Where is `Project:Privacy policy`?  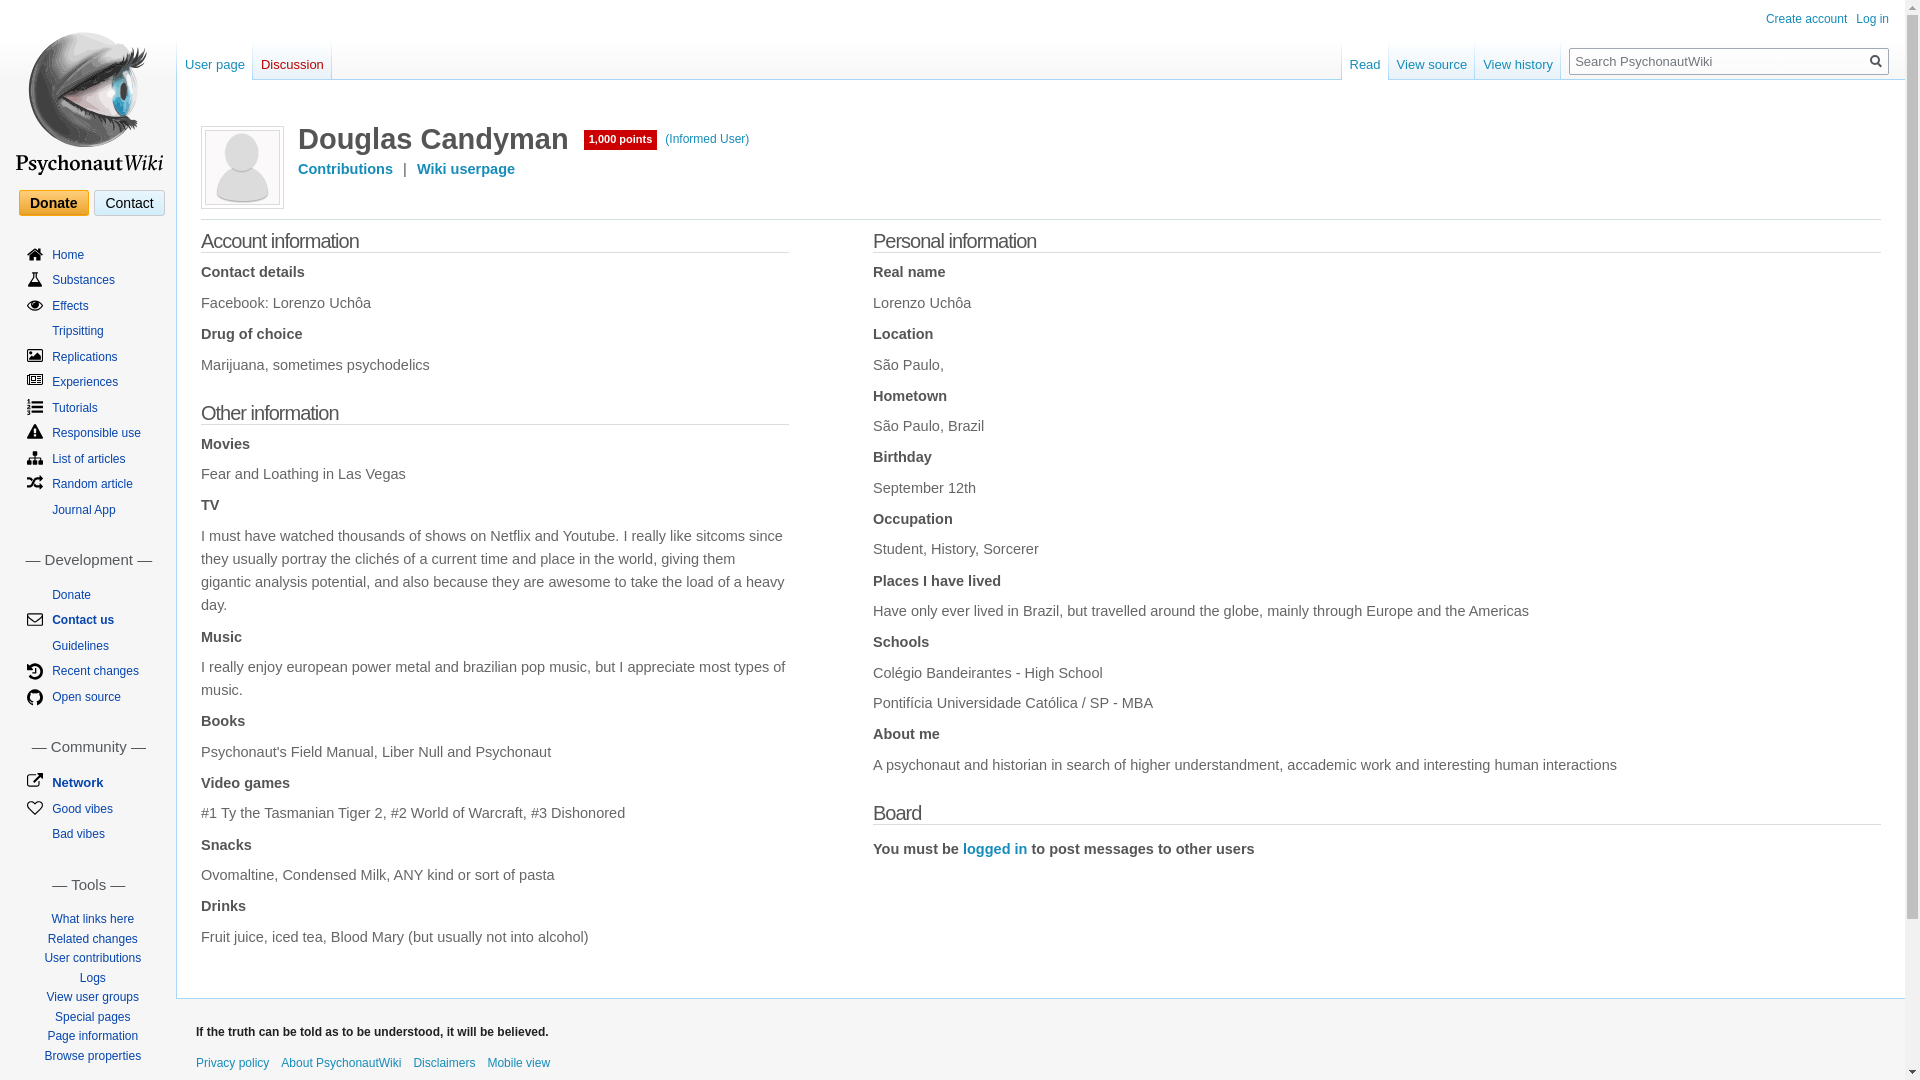 Project:Privacy policy is located at coordinates (232, 1063).